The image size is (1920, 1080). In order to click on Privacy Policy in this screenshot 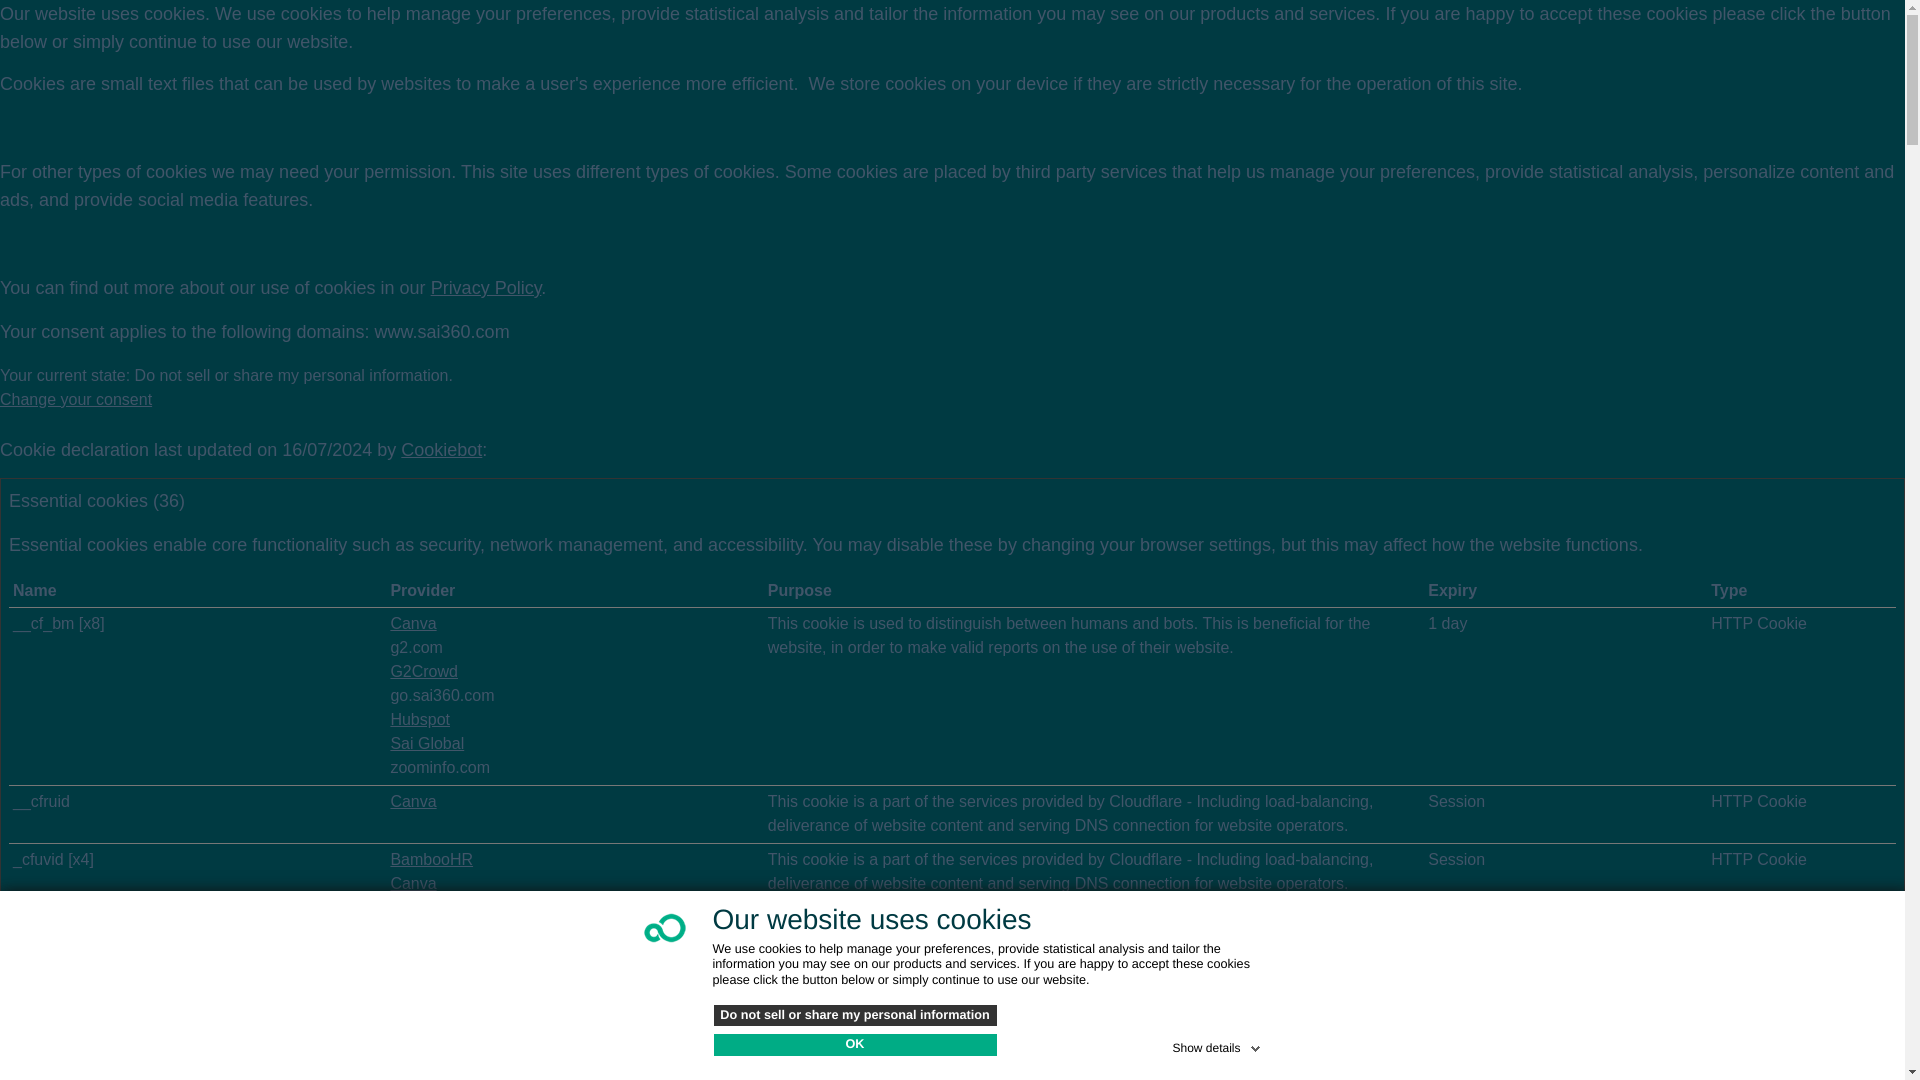, I will do `click(486, 288)`.